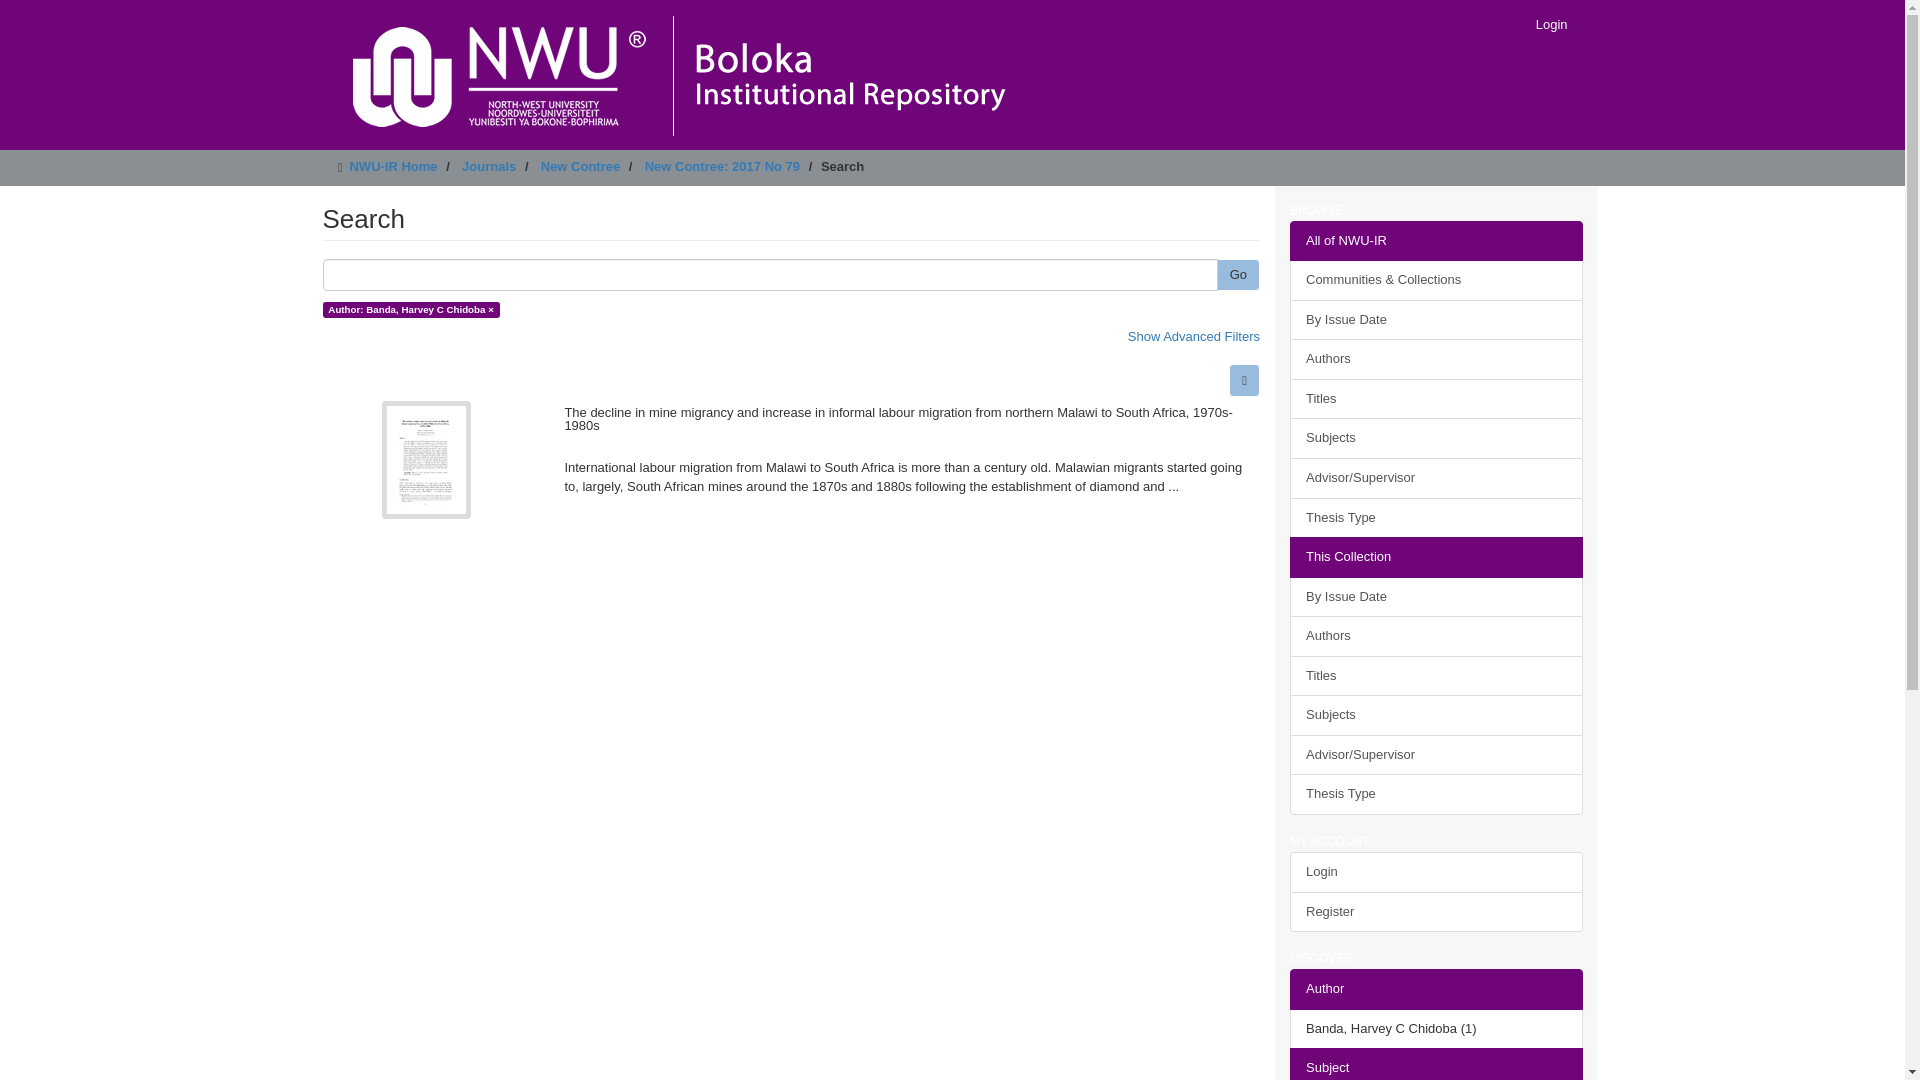 This screenshot has height=1080, width=1920. I want to click on Go, so click(1238, 275).